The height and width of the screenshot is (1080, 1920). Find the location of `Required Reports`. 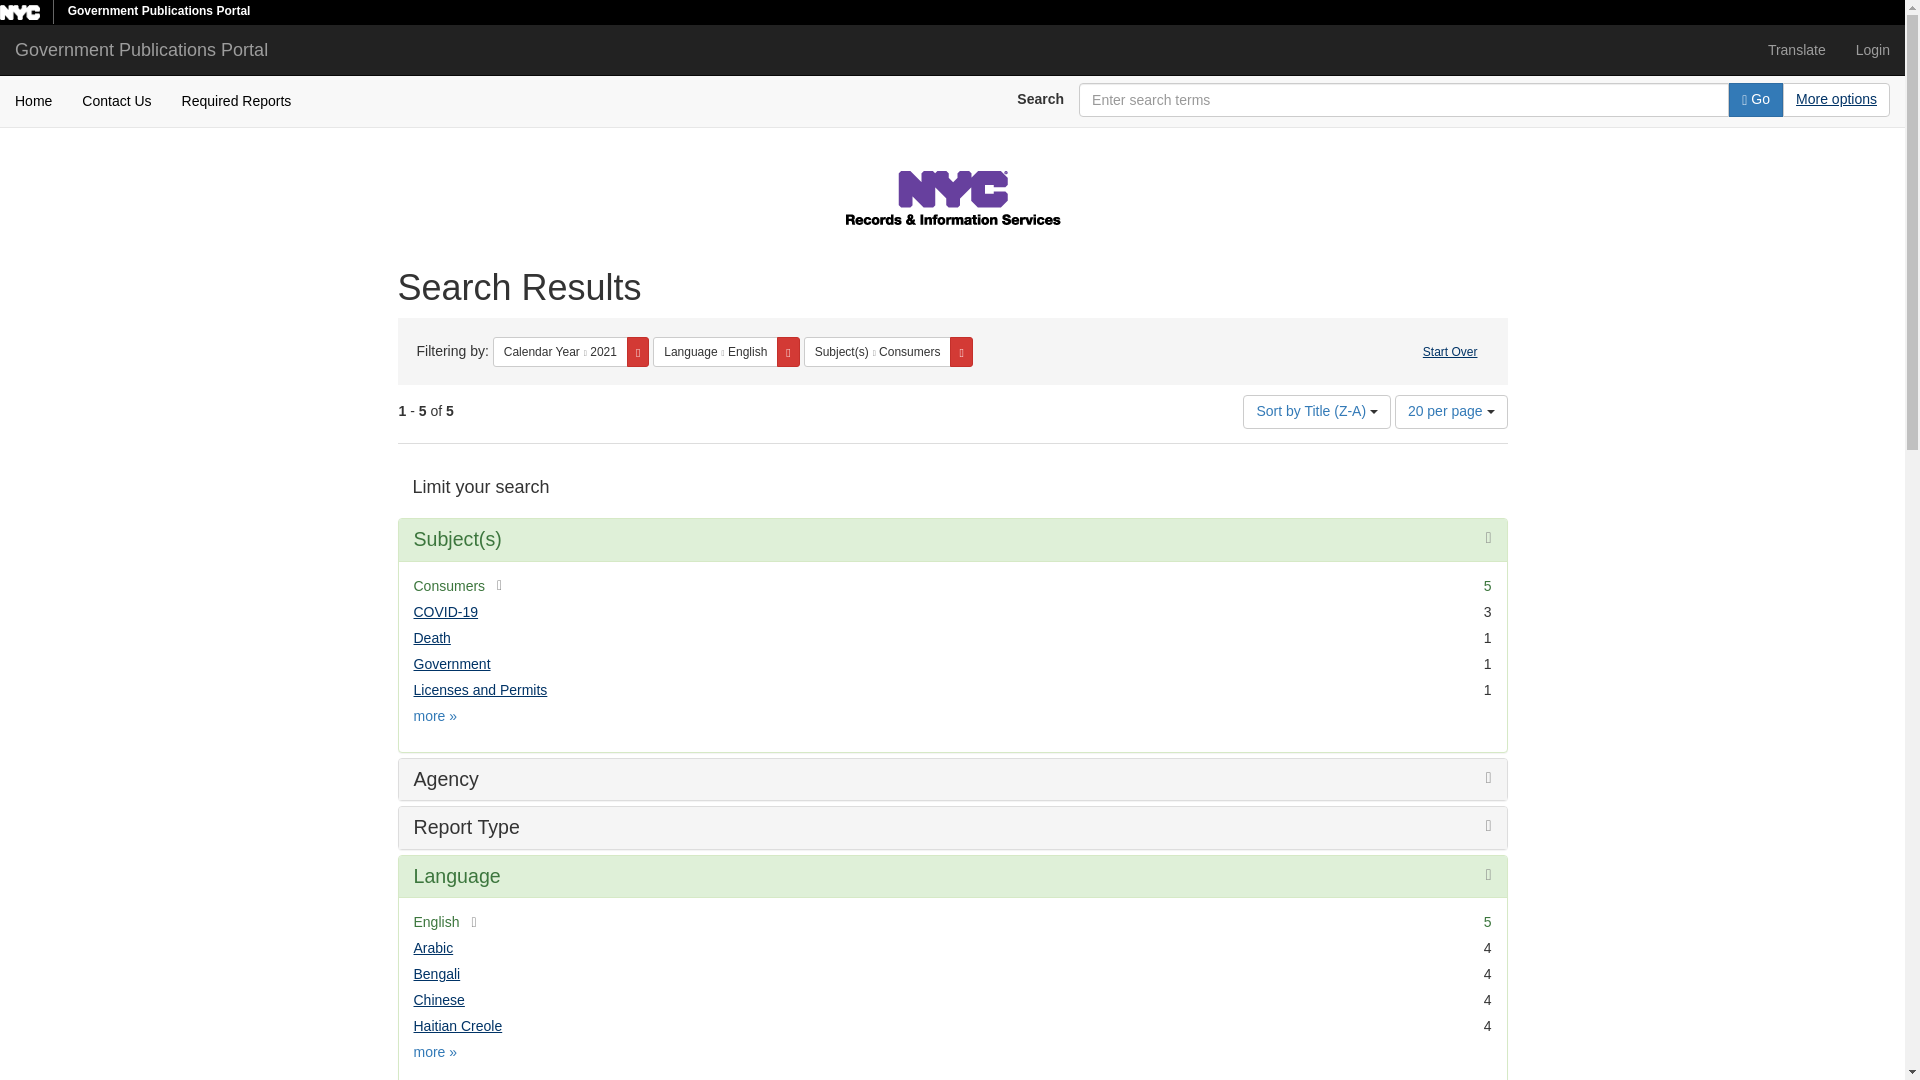

Required Reports is located at coordinates (237, 100).